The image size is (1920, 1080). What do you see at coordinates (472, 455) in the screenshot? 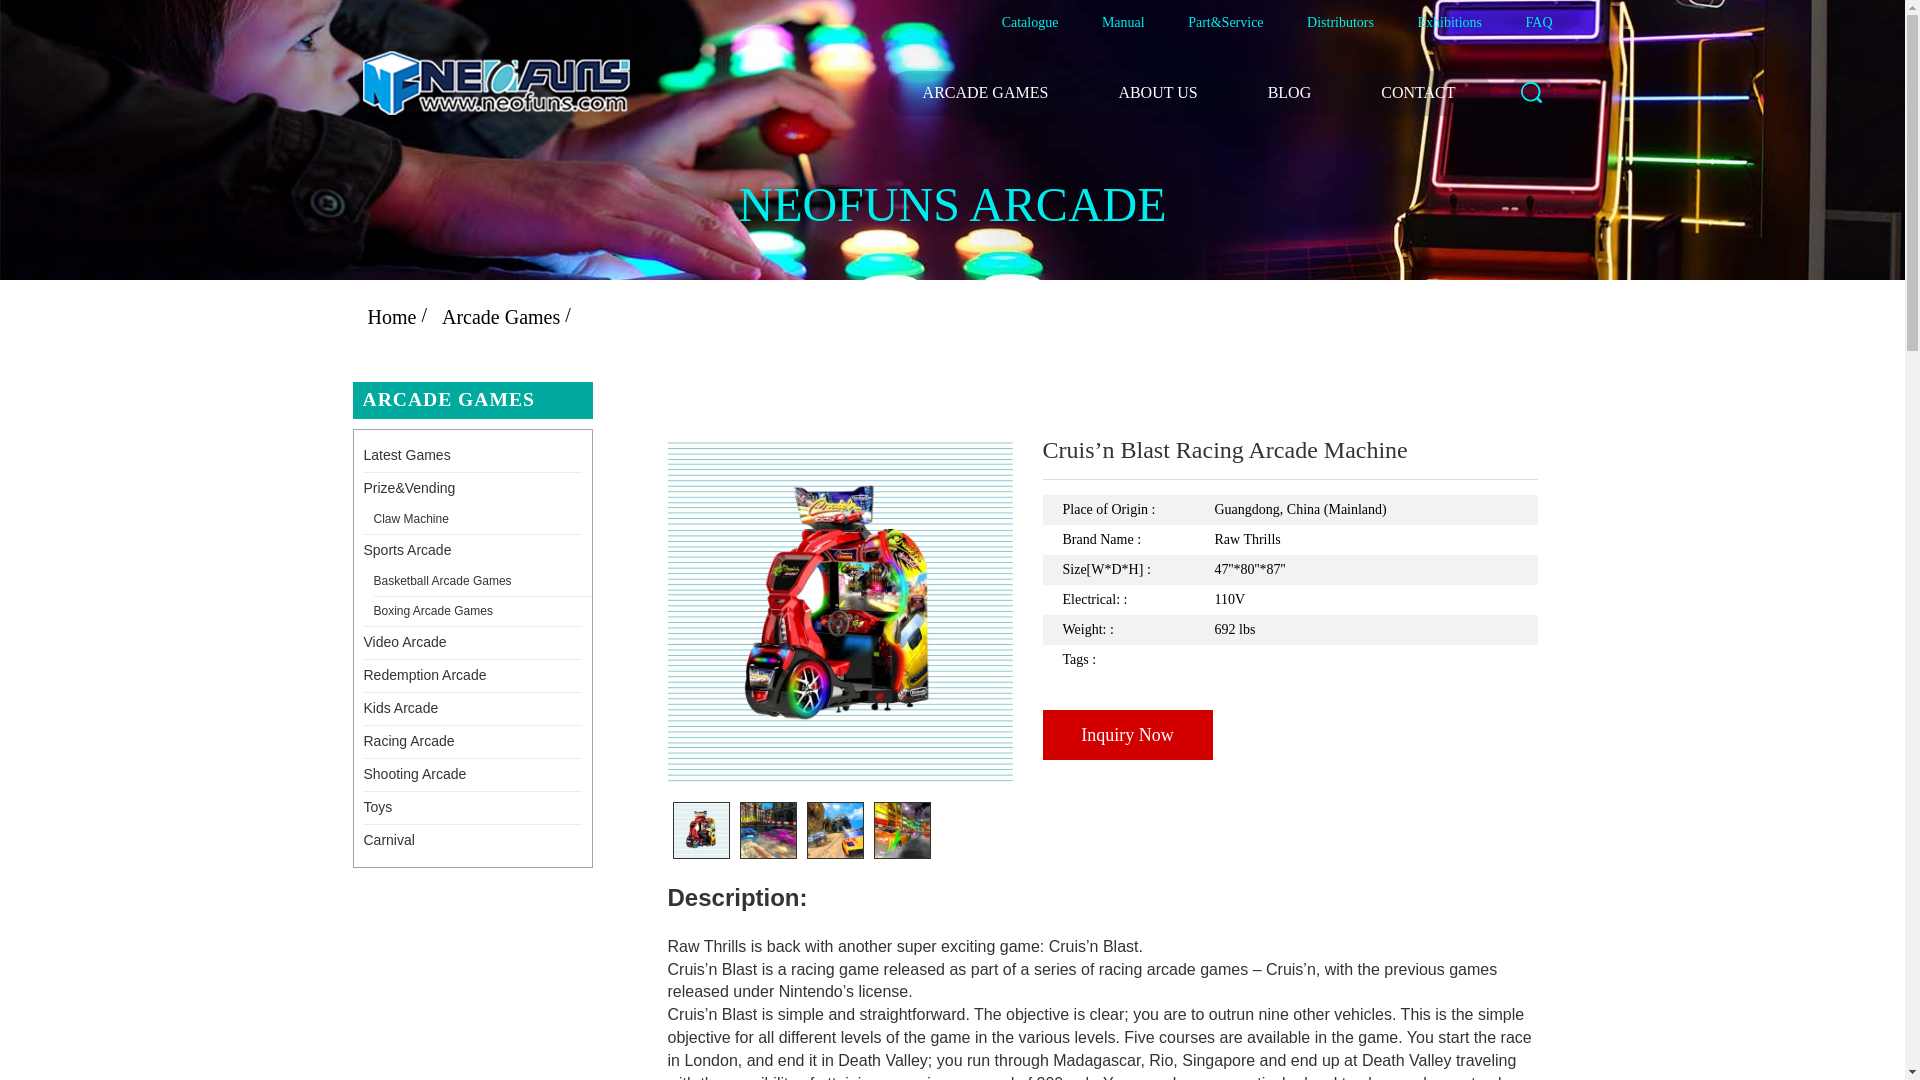
I see `Latest Games` at bounding box center [472, 455].